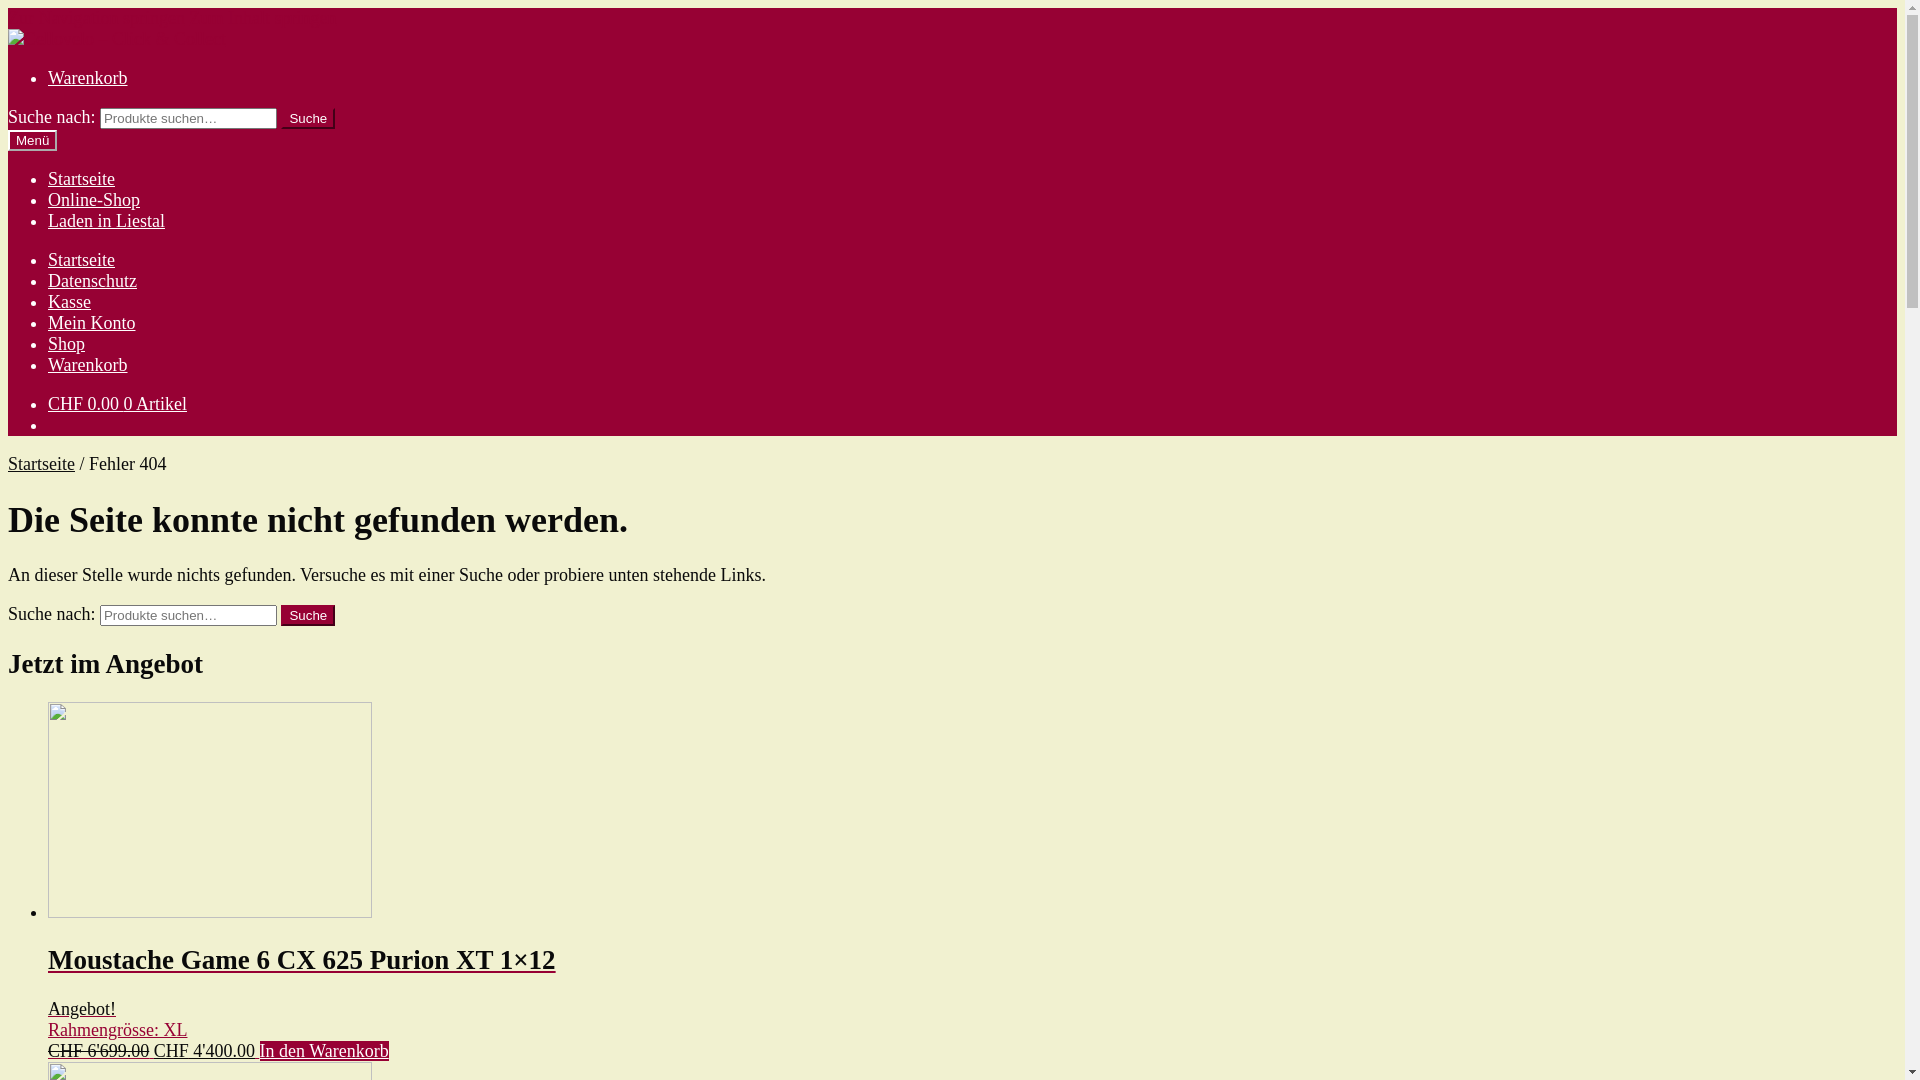 This screenshot has width=1920, height=1080. I want to click on Online-Shop, so click(94, 200).